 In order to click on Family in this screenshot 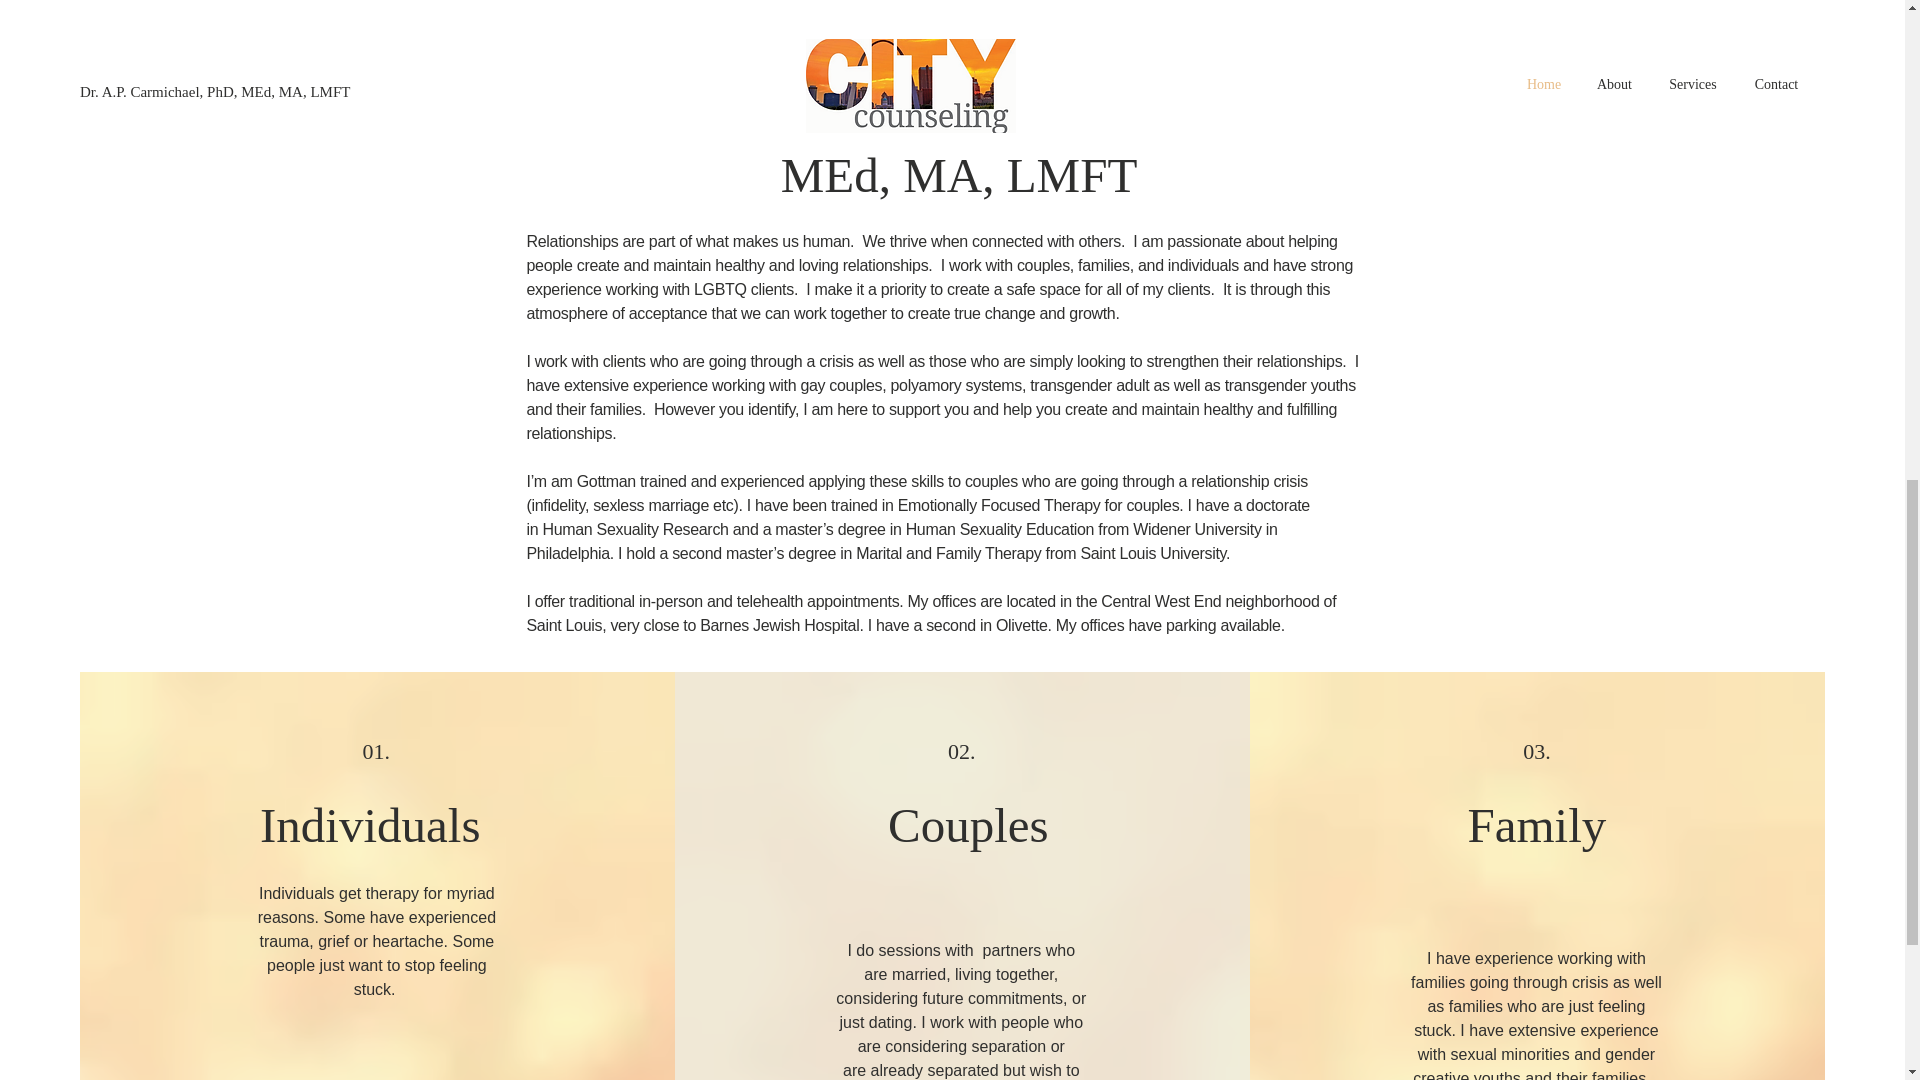, I will do `click(1538, 826)`.